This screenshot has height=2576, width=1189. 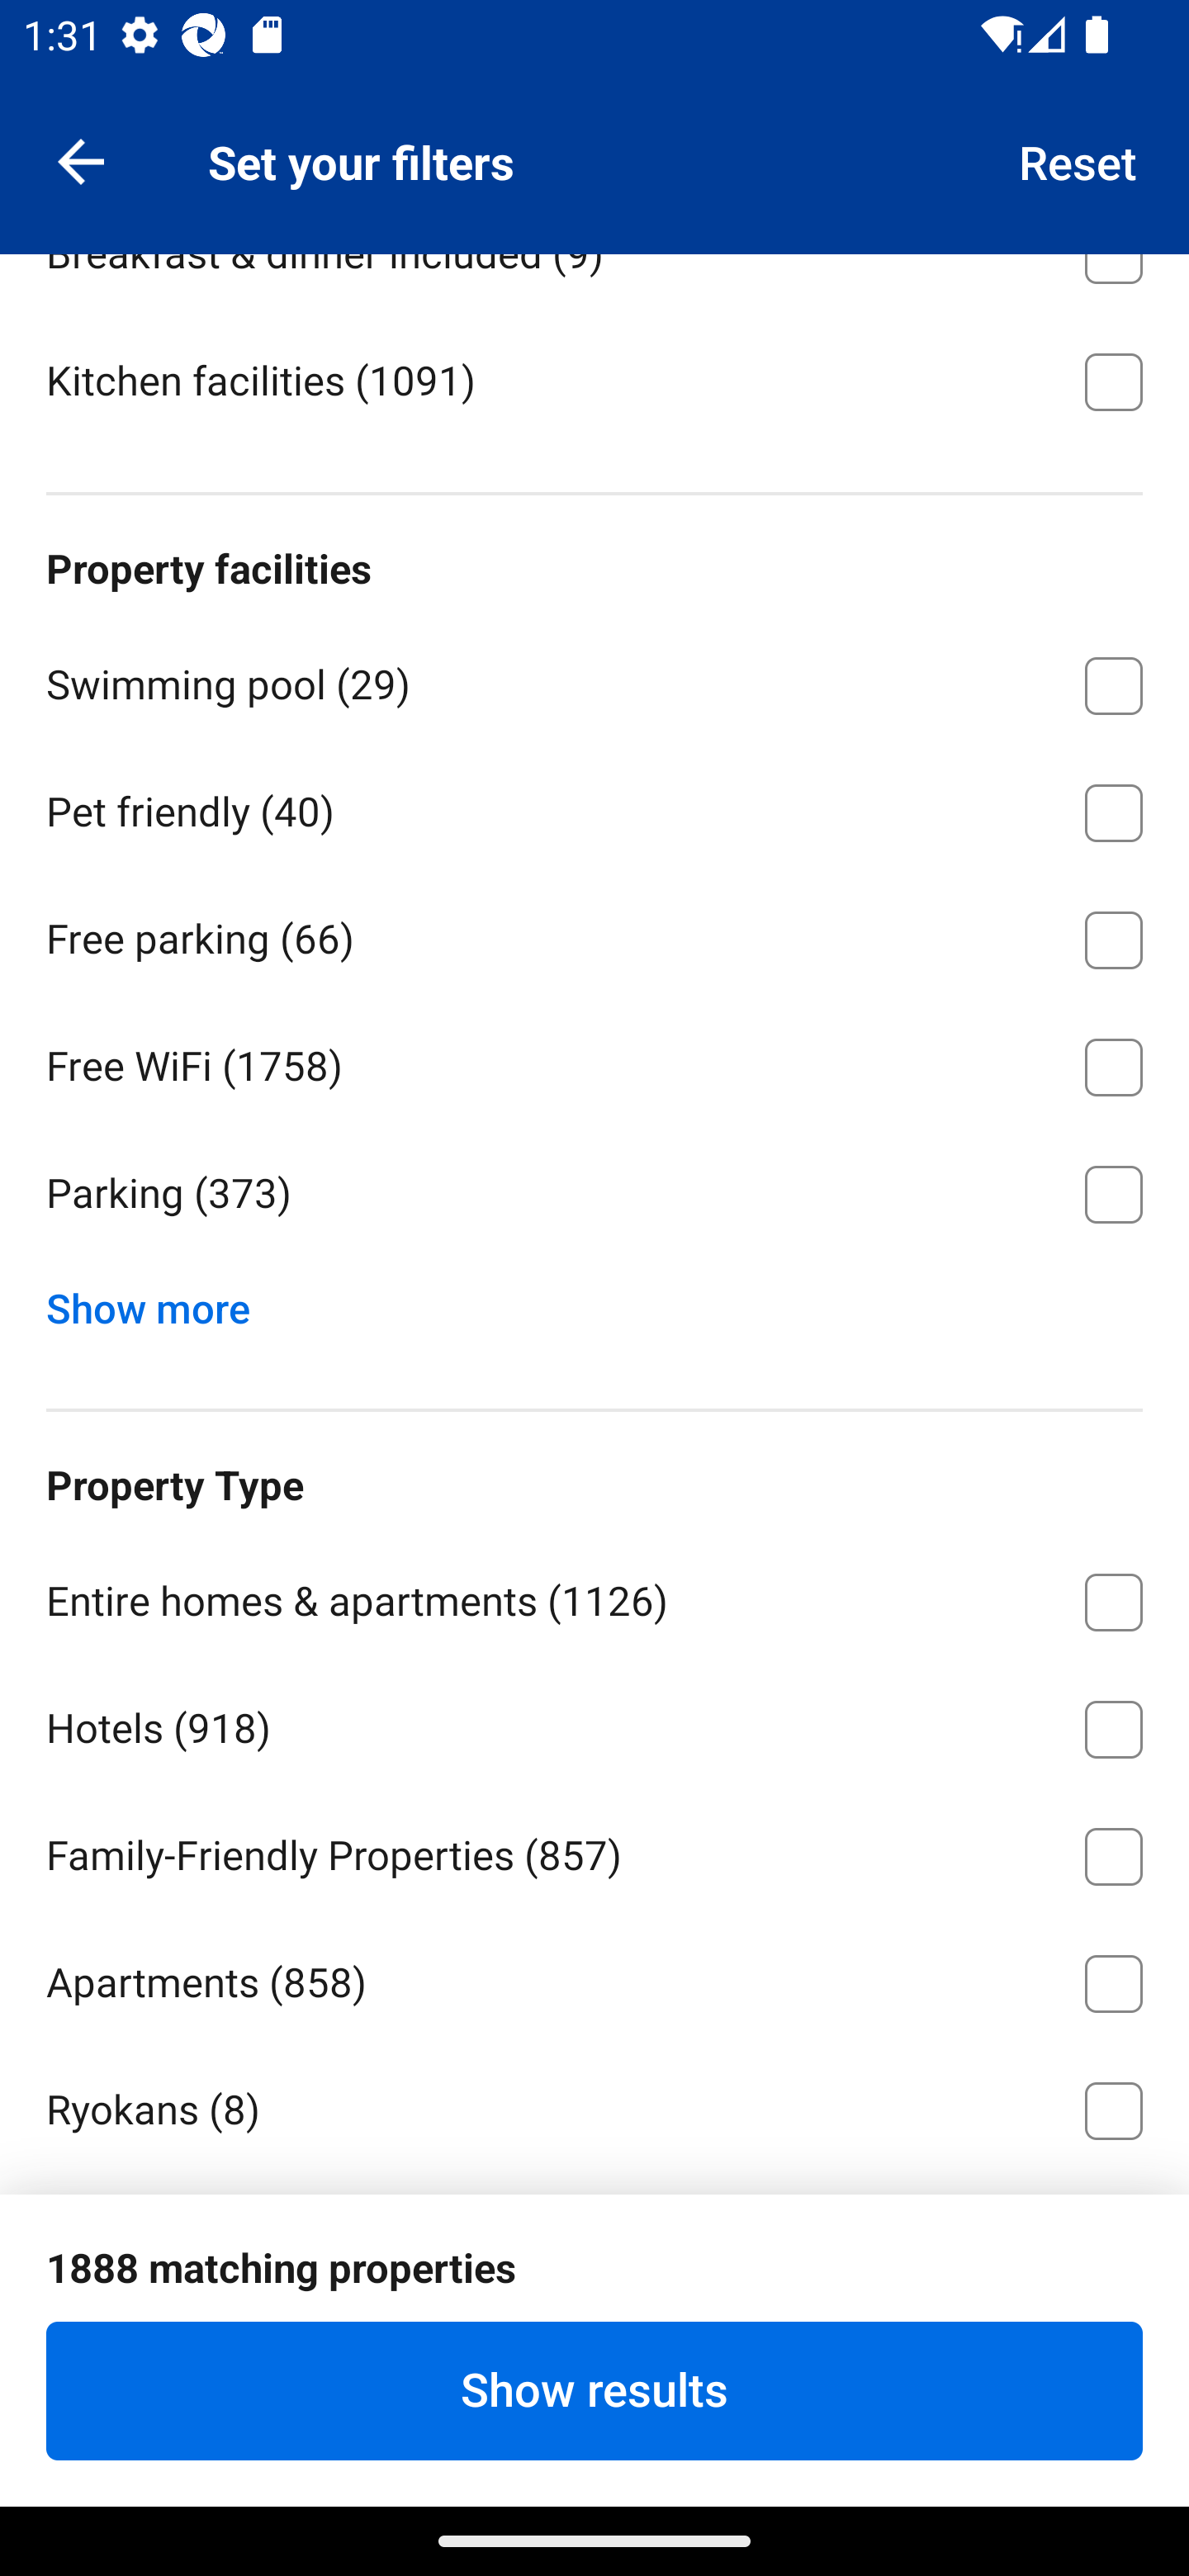 I want to click on Pet friendly ⁦(40), so click(x=594, y=807).